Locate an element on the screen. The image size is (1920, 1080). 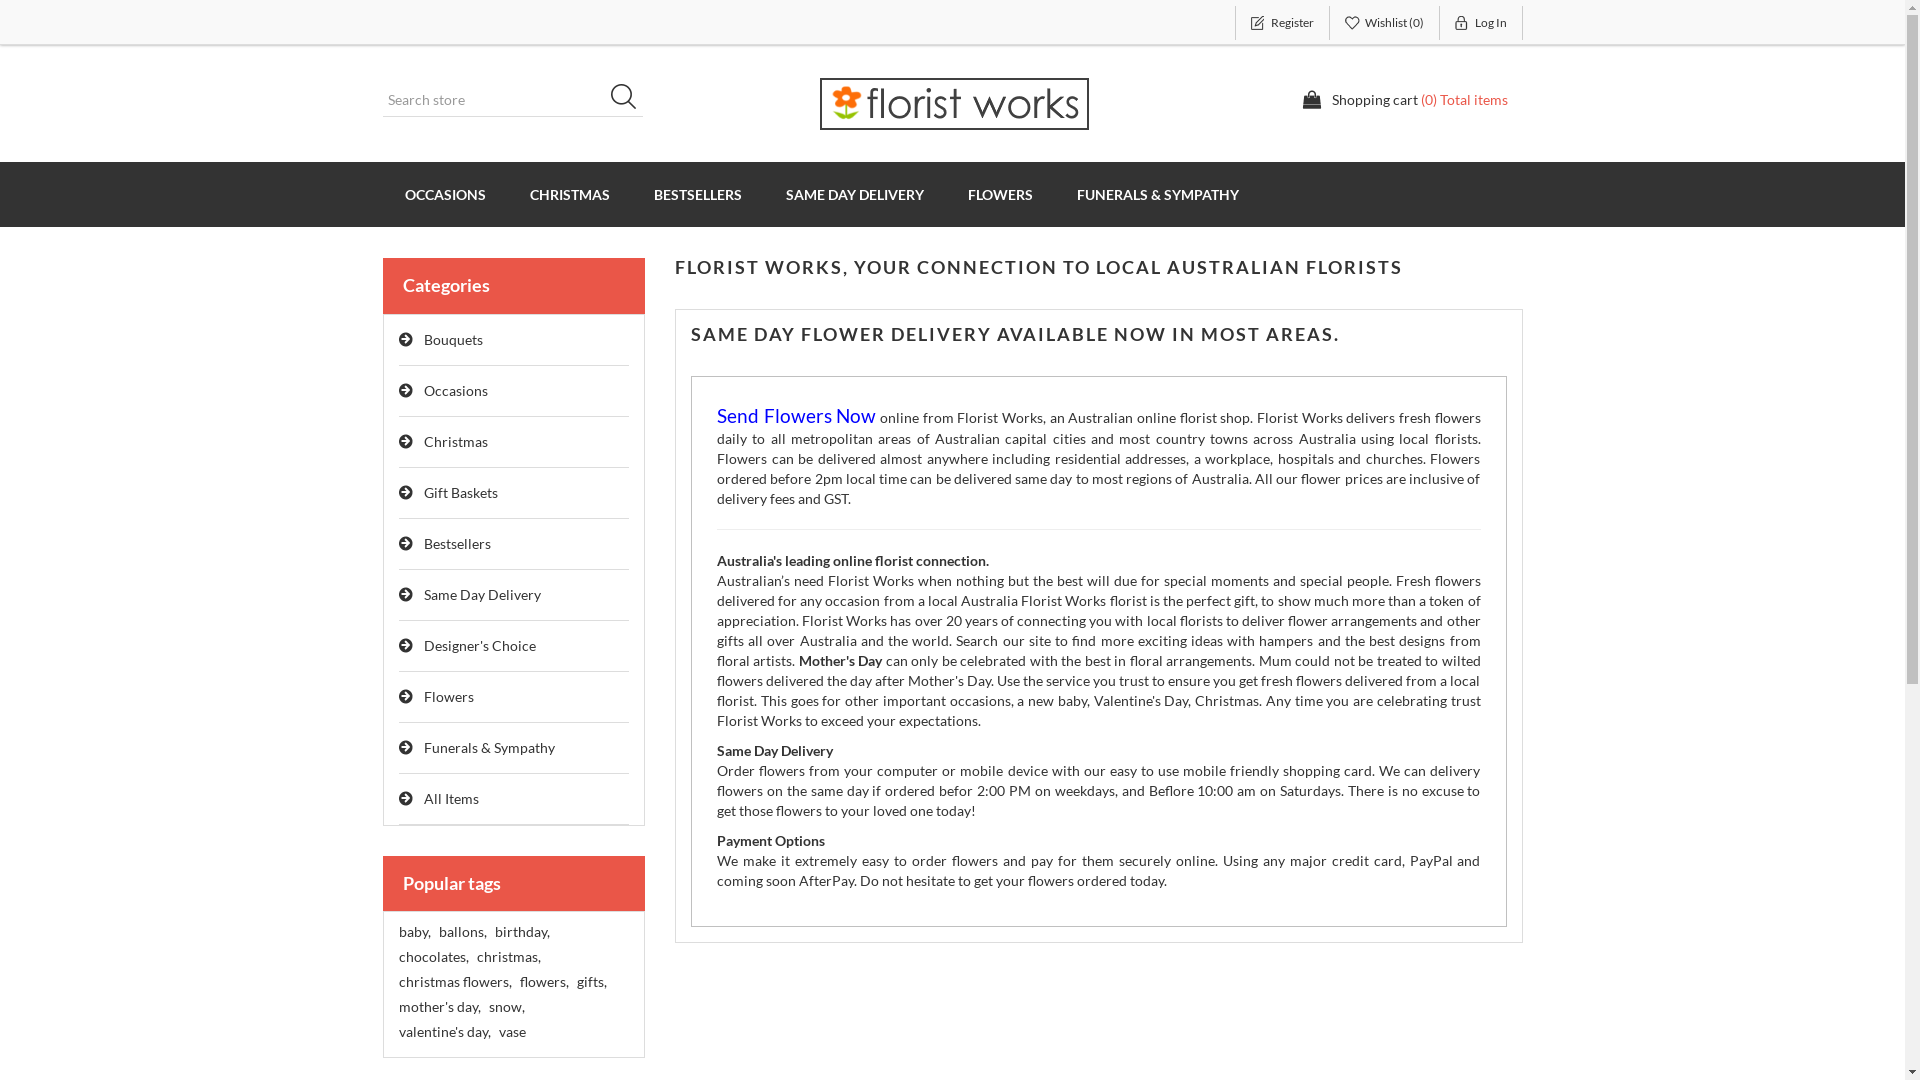
Christmas is located at coordinates (514, 442).